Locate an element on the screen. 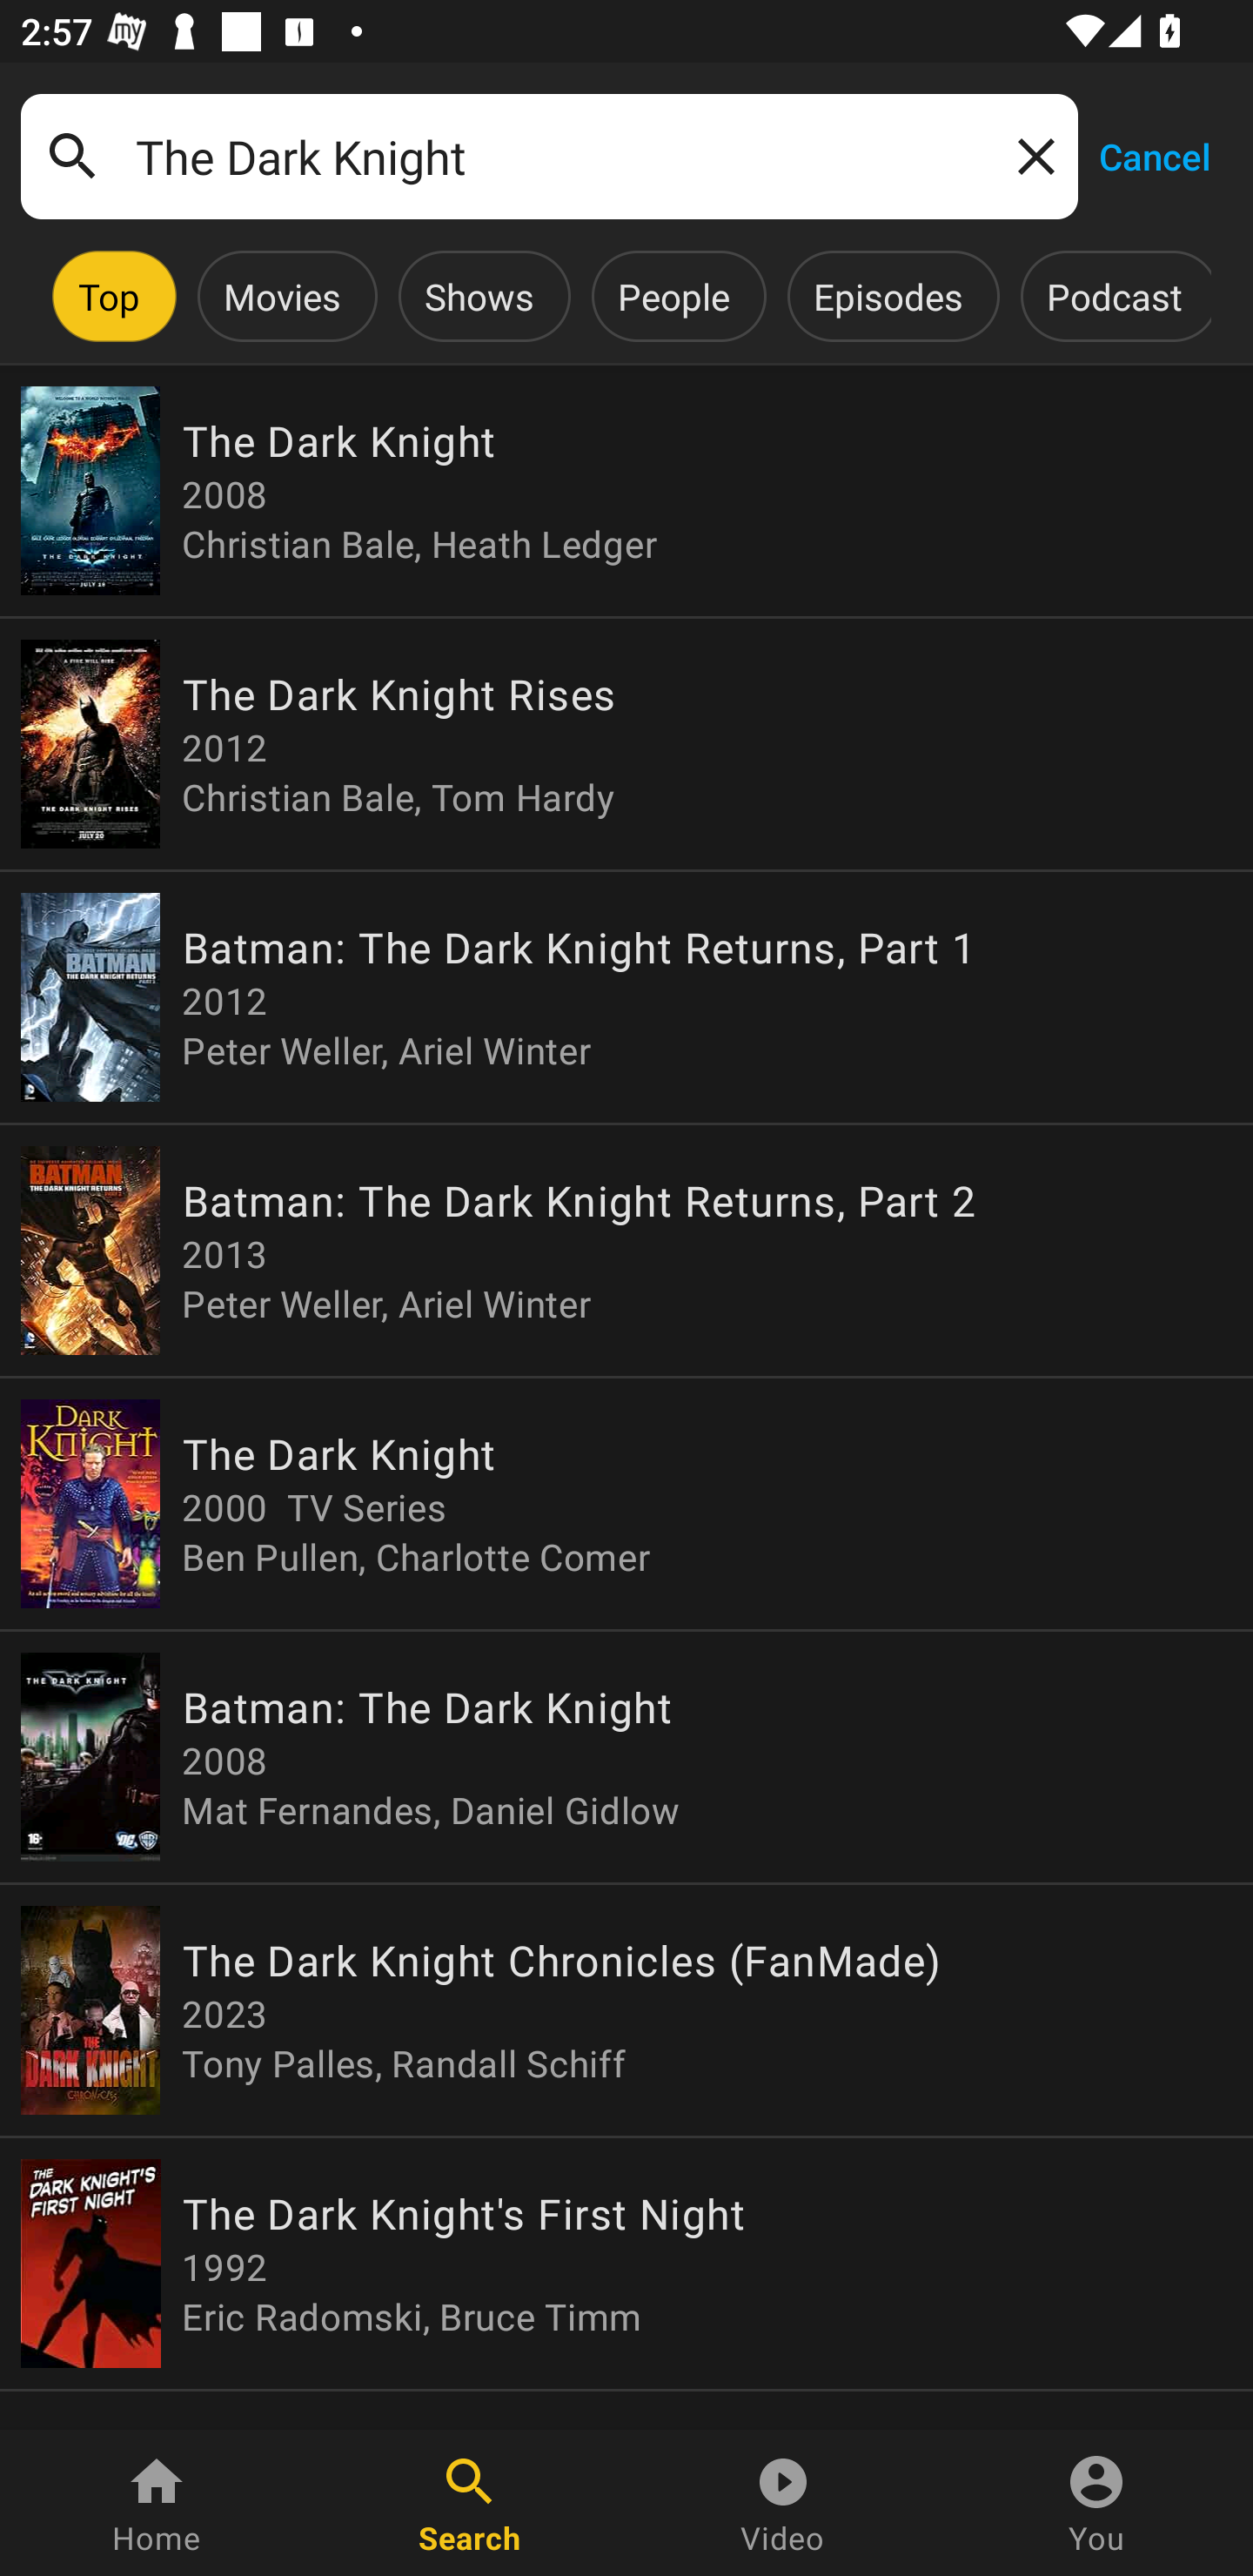 This screenshot has height=2576, width=1253. Clear query is located at coordinates (1030, 155).